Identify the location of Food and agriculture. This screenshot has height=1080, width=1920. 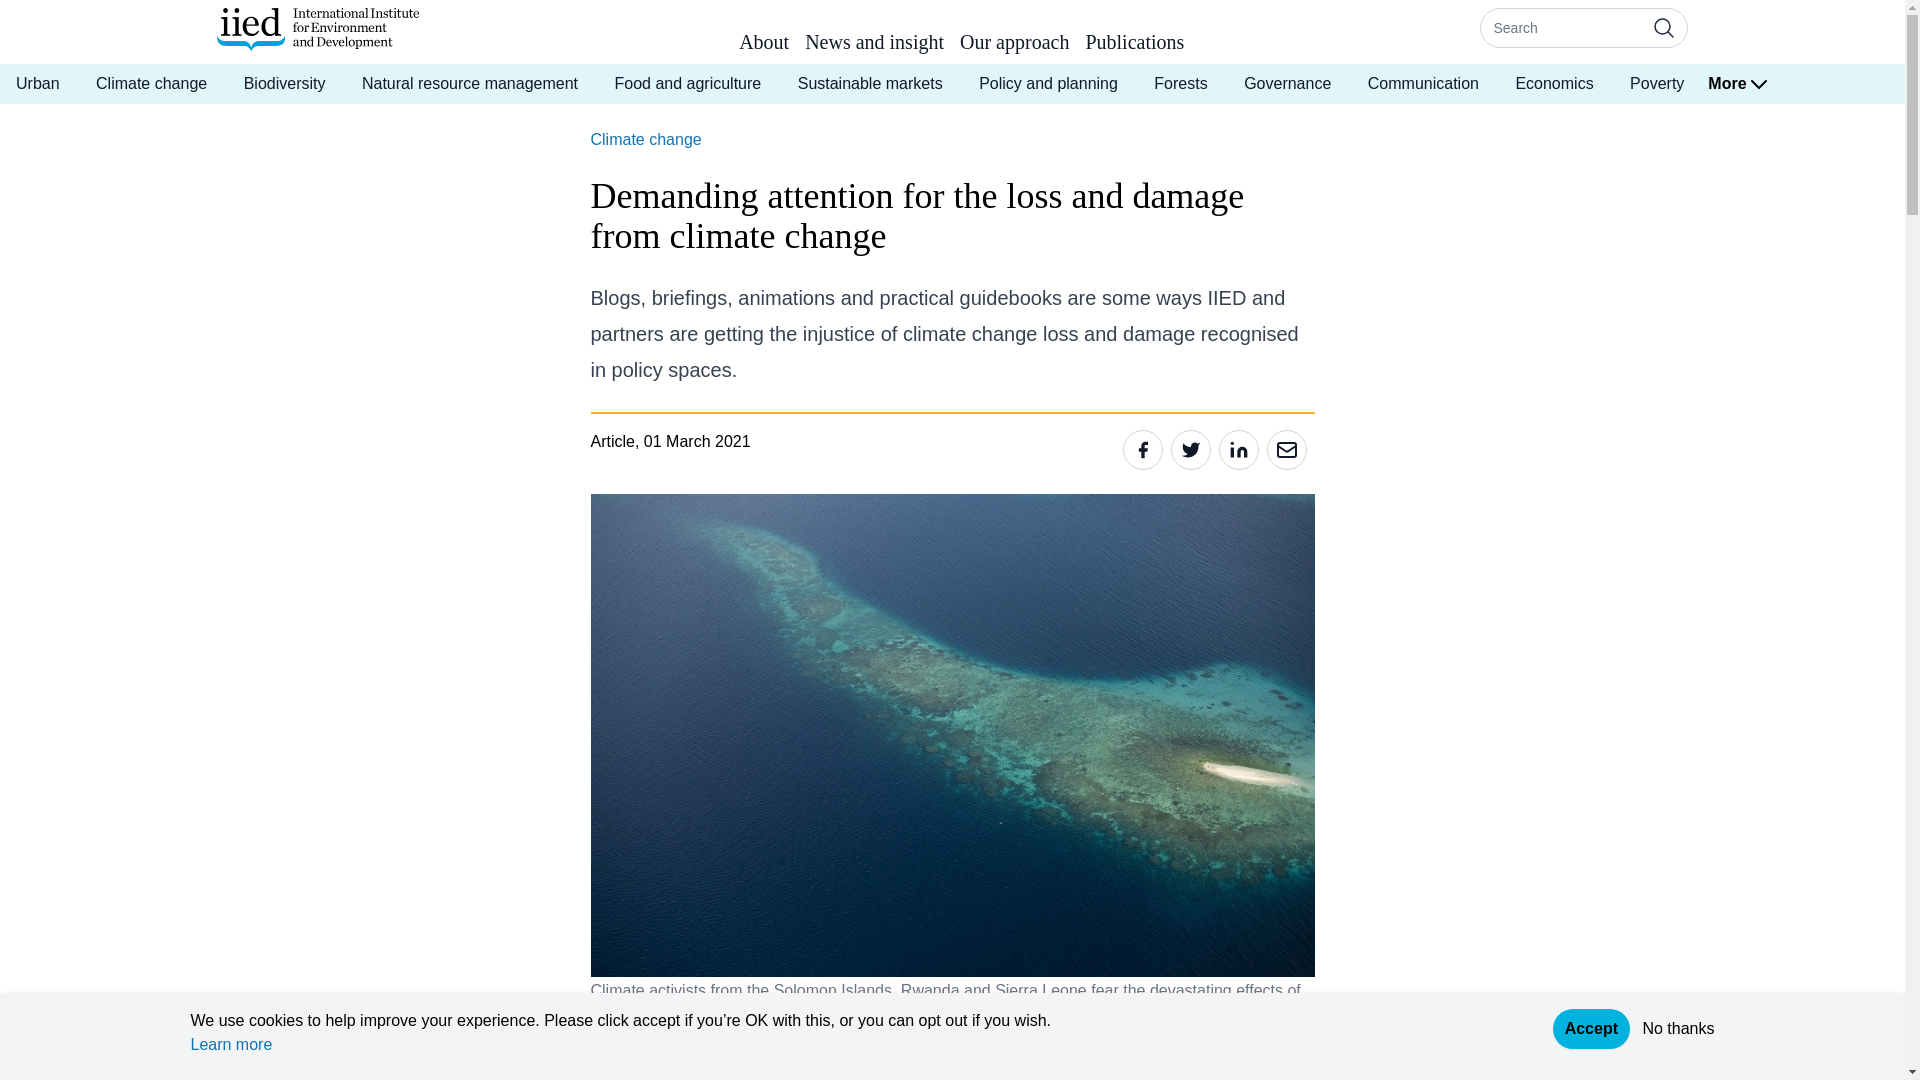
(687, 83).